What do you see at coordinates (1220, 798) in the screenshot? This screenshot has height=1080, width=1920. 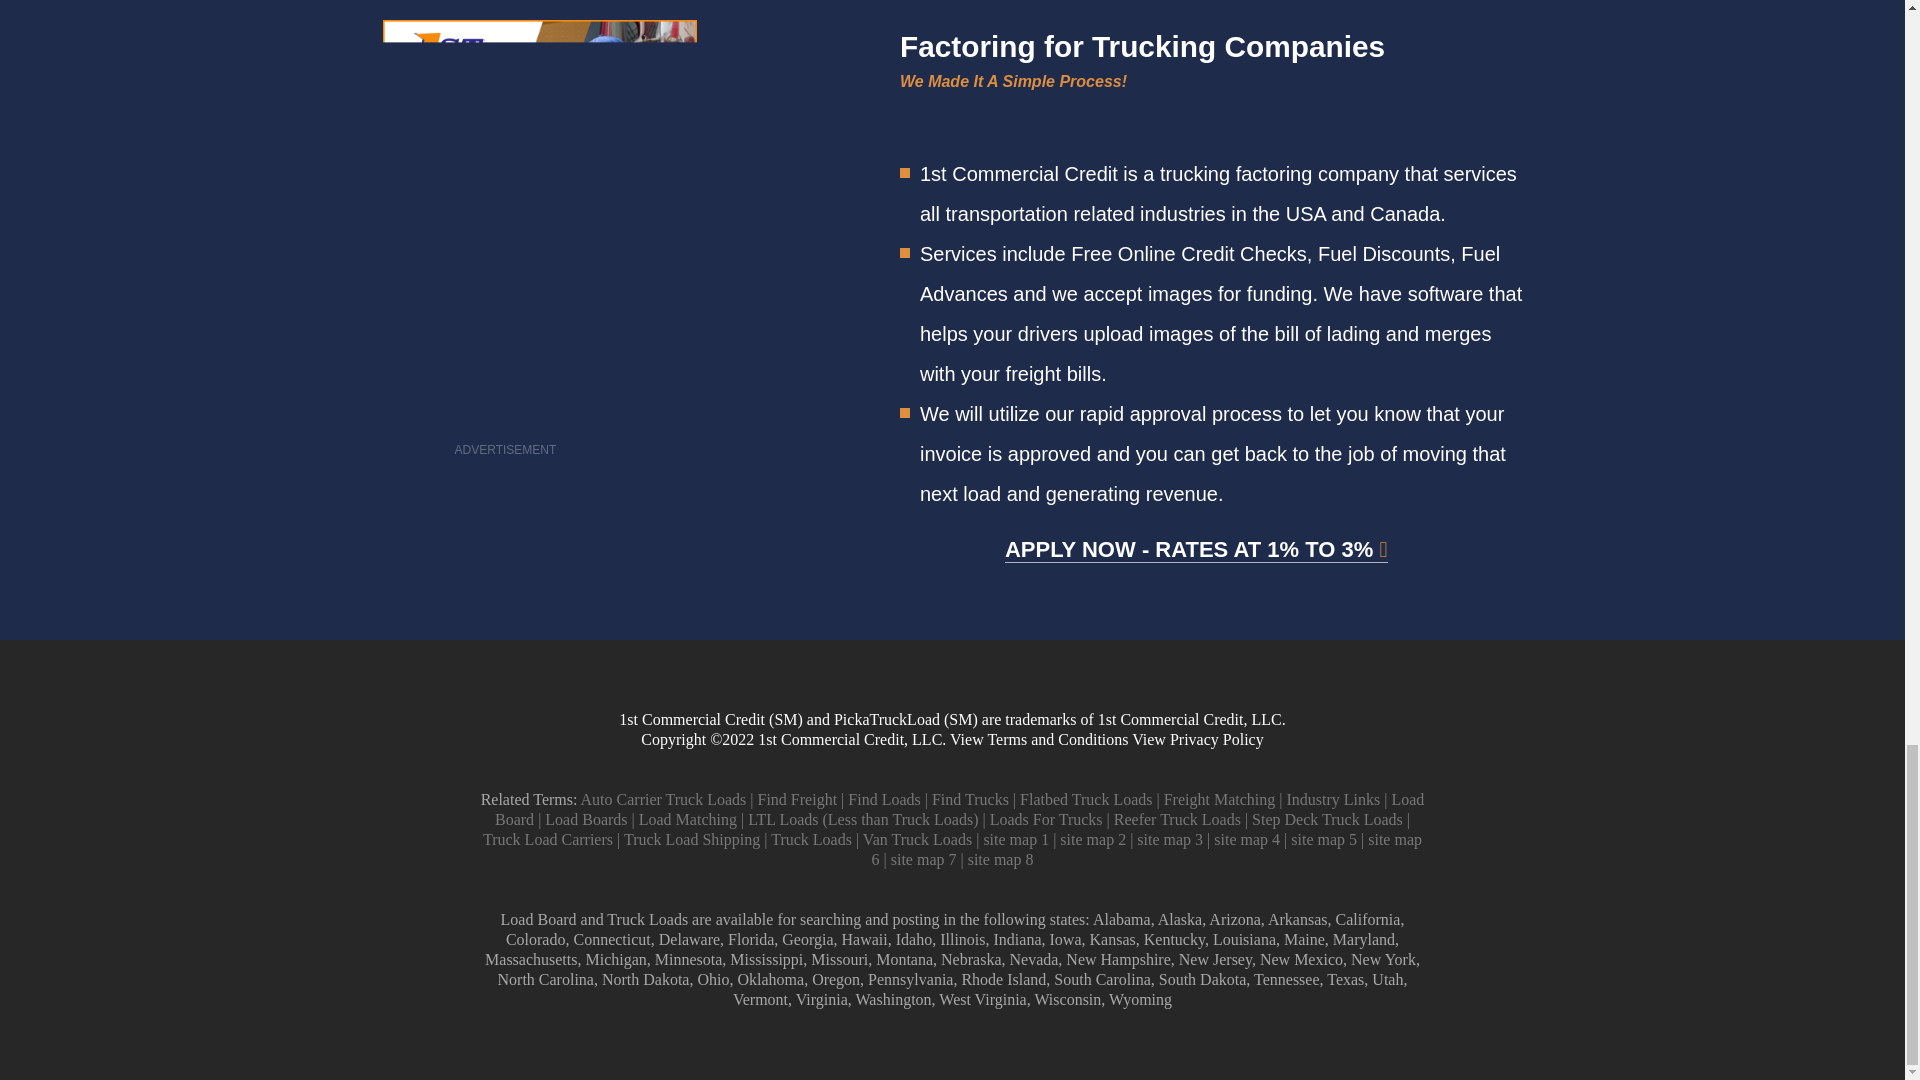 I see `Freight Matching` at bounding box center [1220, 798].